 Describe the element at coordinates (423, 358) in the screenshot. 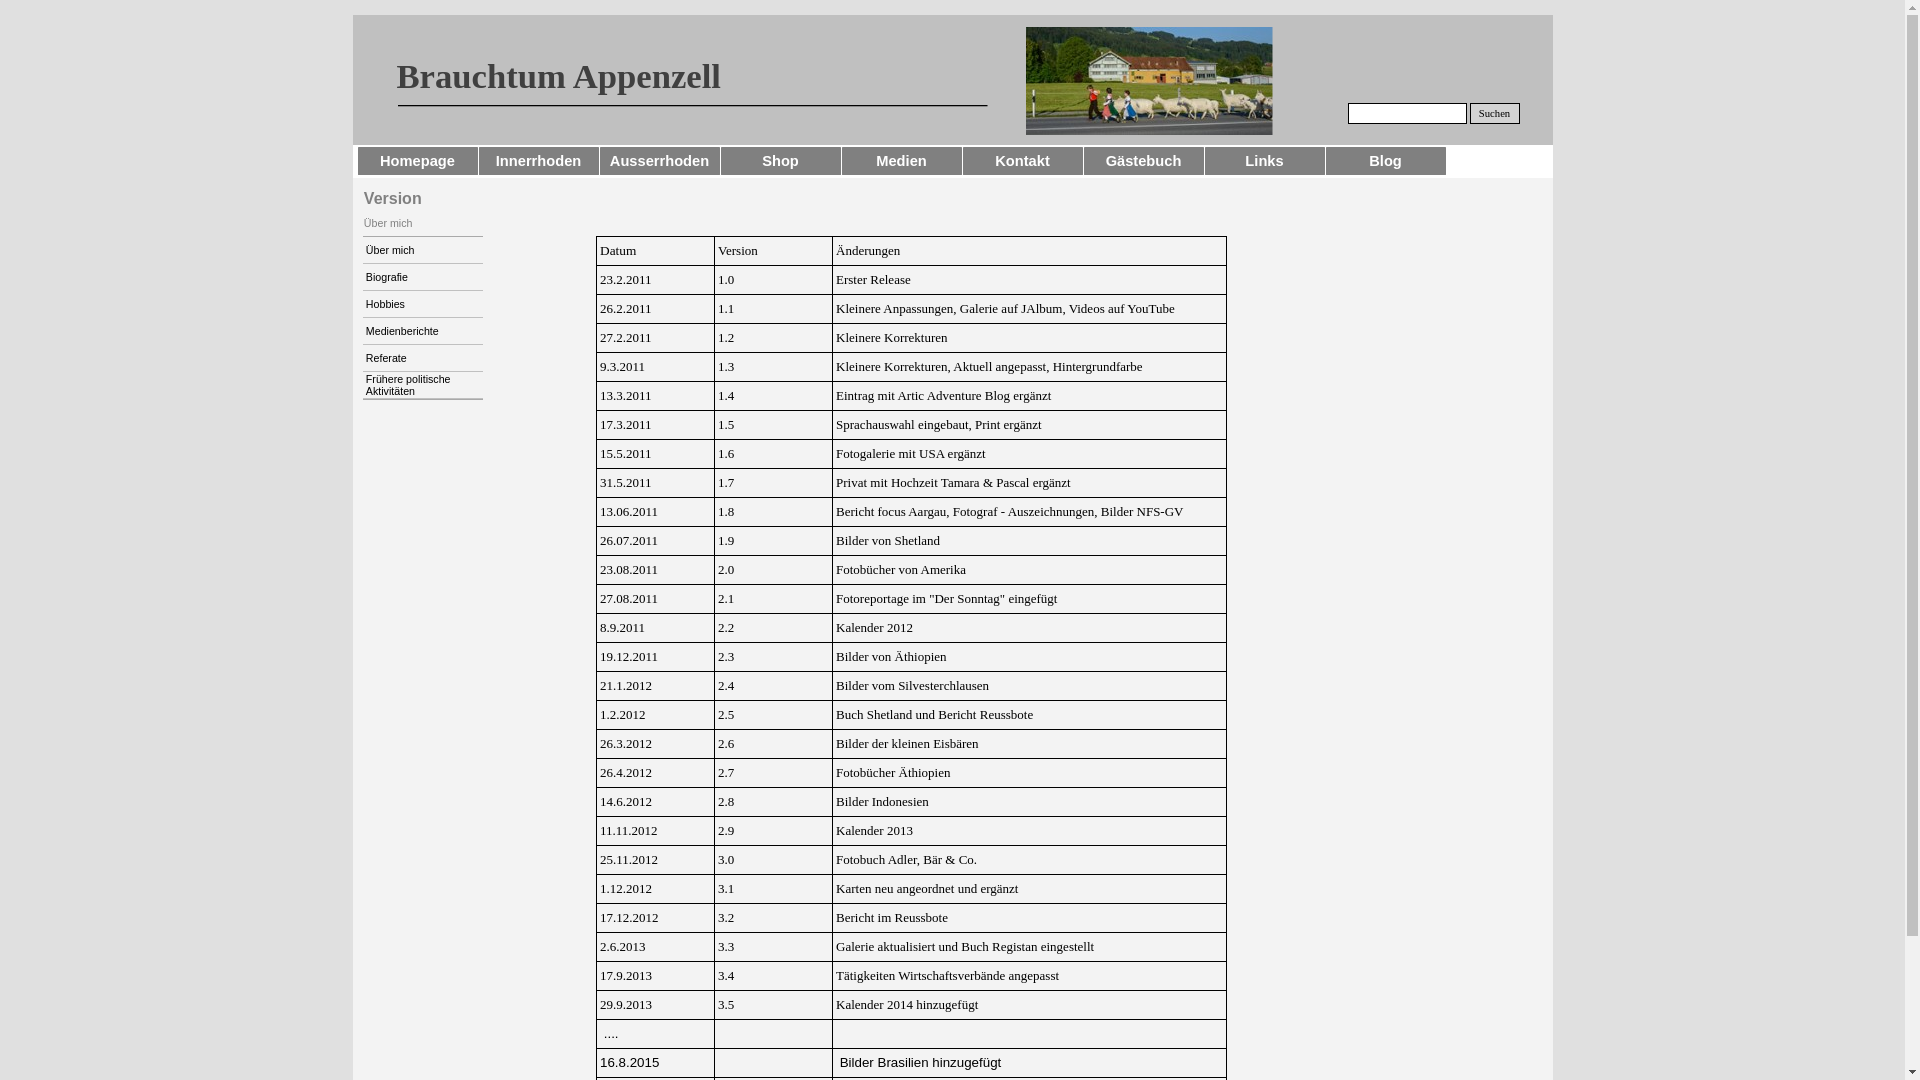

I see `Referate` at that location.